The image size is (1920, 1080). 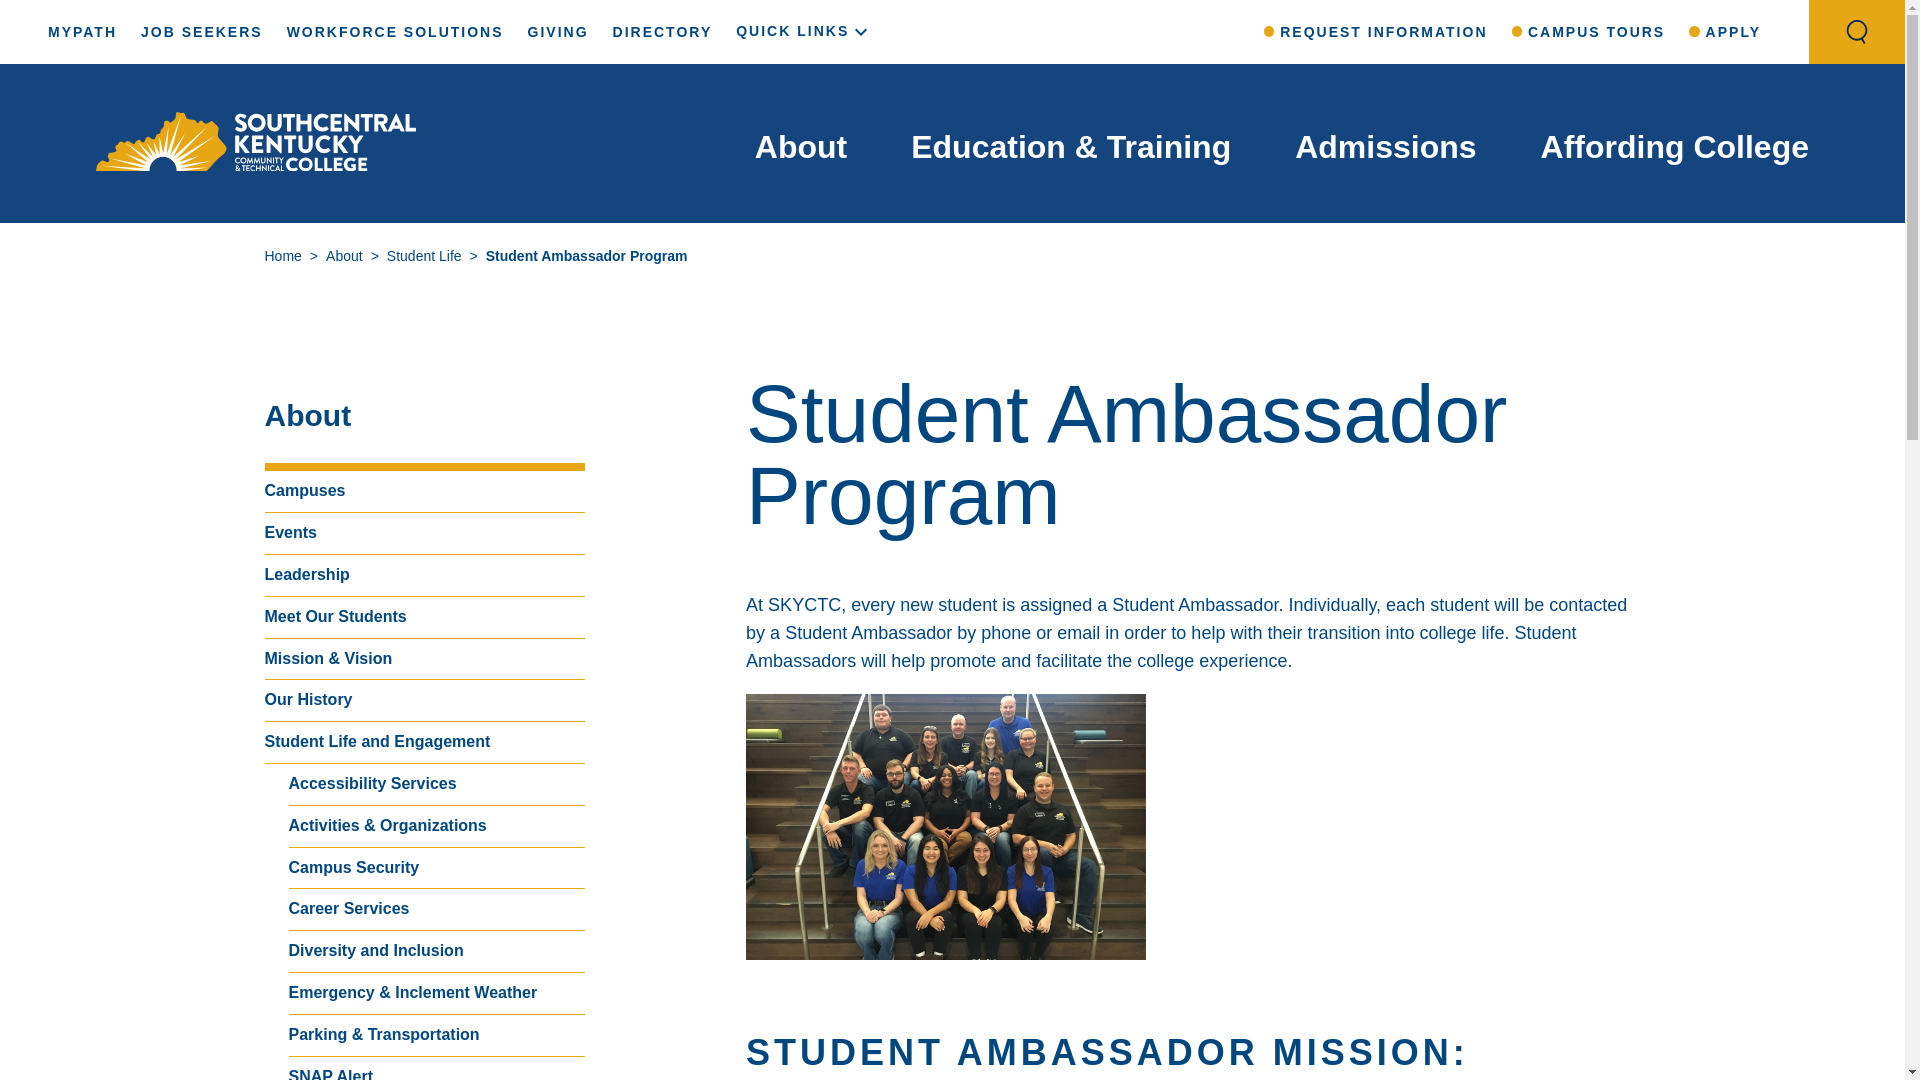 I want to click on QUICK LINKS, so click(x=804, y=30).